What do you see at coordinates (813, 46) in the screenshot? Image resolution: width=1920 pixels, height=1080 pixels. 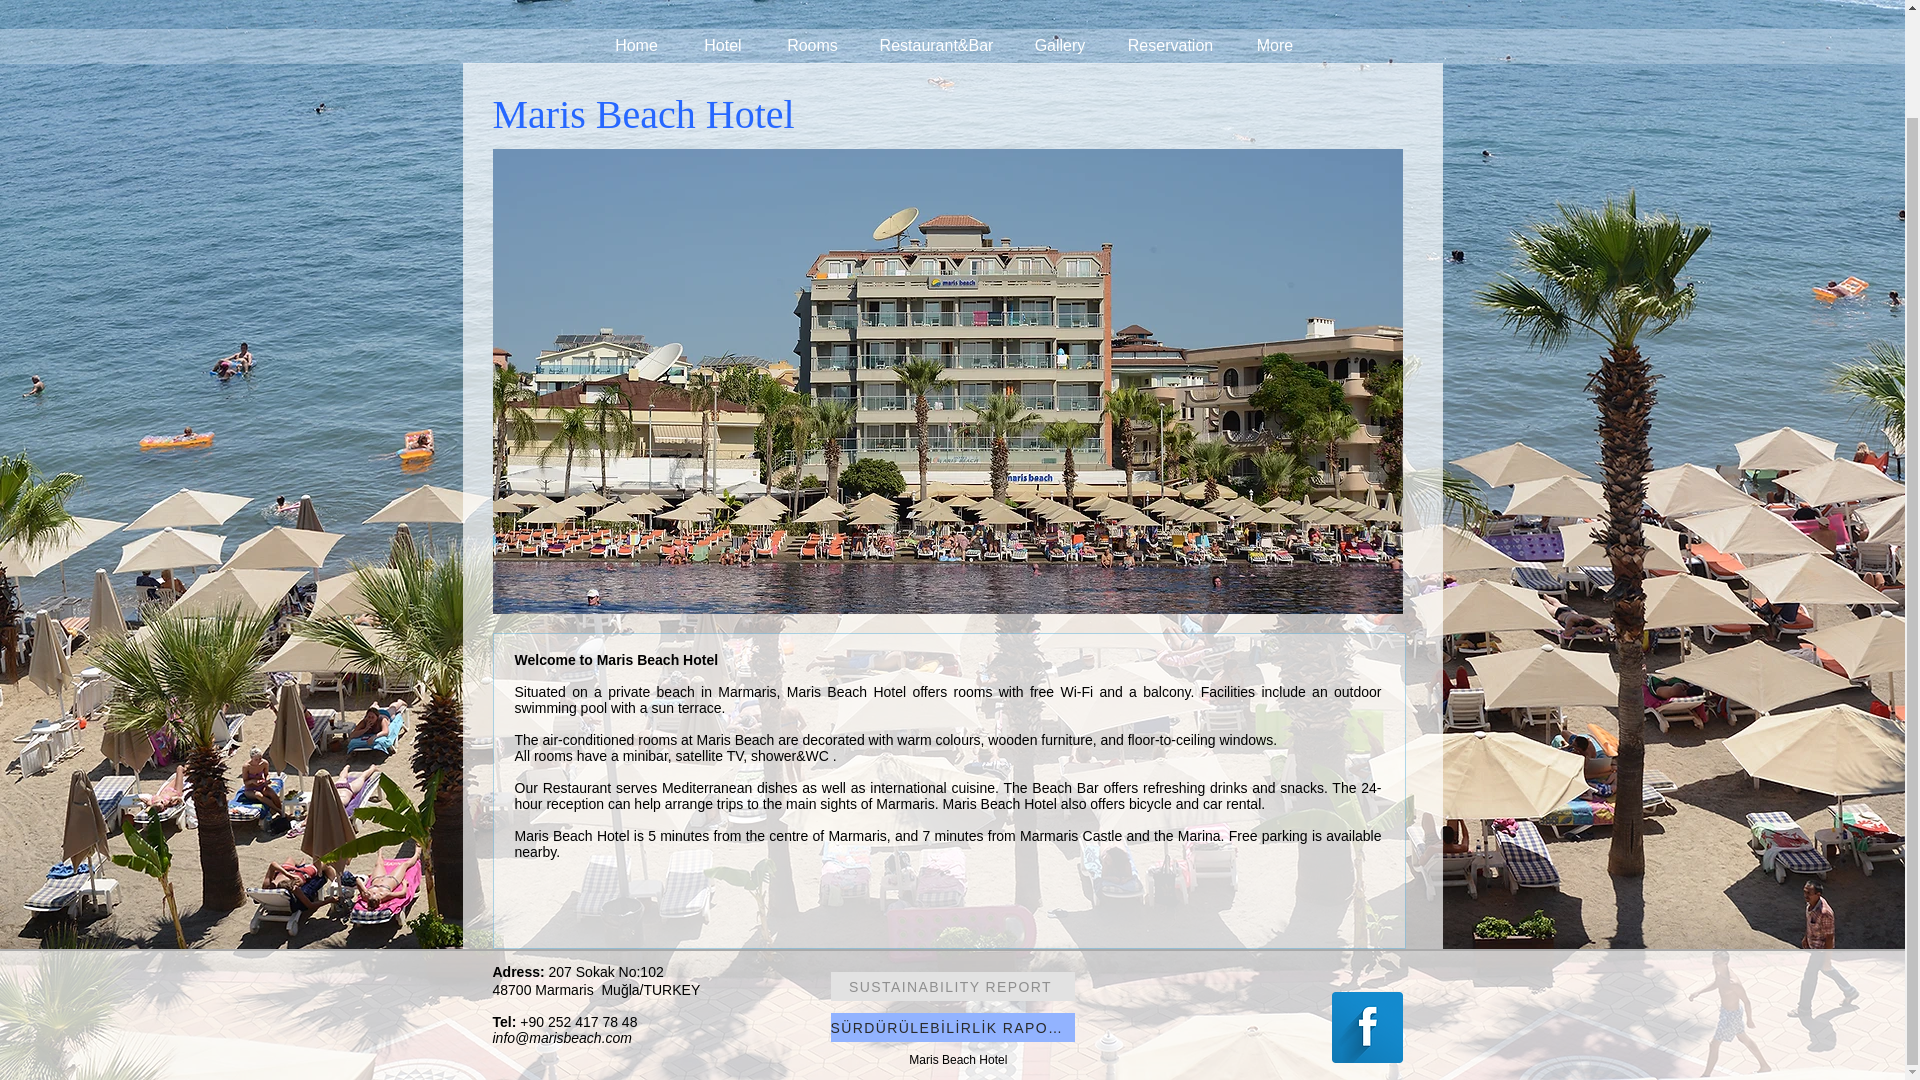 I see `Rooms` at bounding box center [813, 46].